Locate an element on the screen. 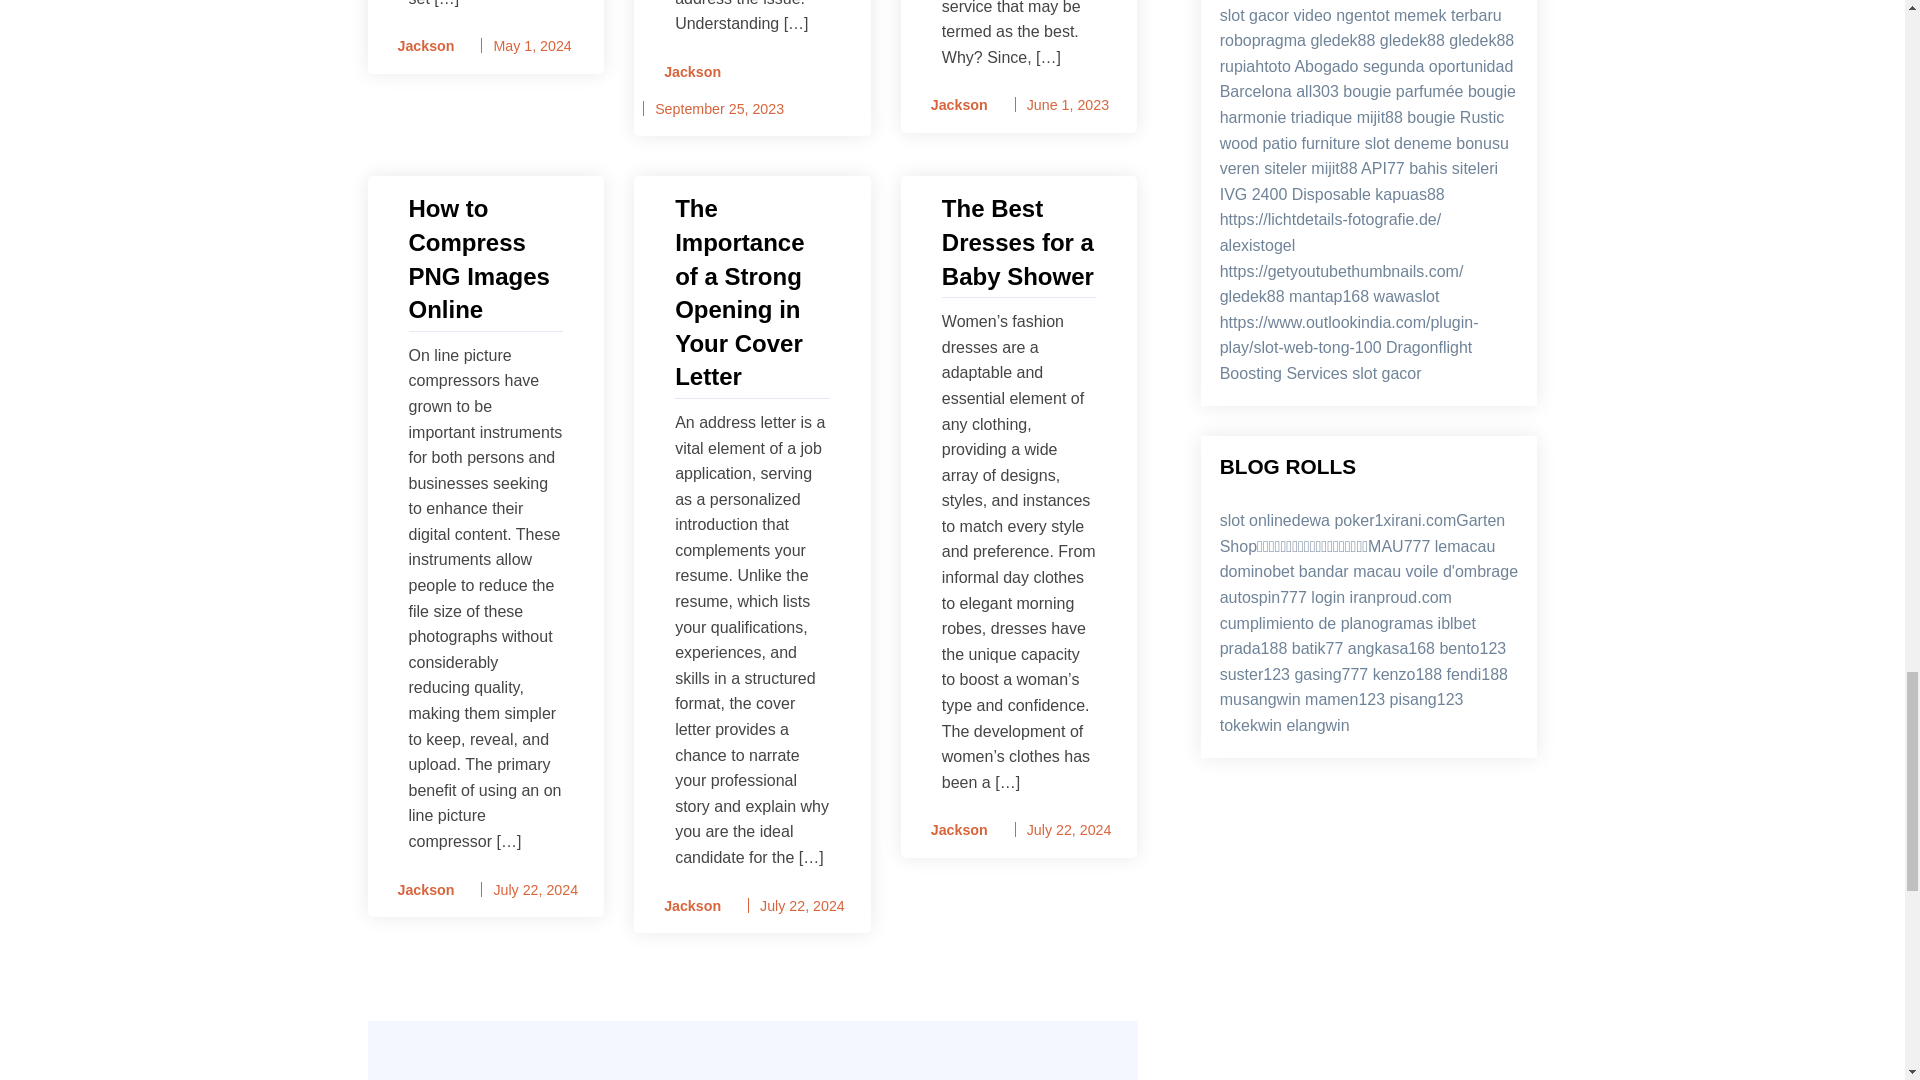 This screenshot has height=1080, width=1920. Jackson is located at coordinates (686, 72).